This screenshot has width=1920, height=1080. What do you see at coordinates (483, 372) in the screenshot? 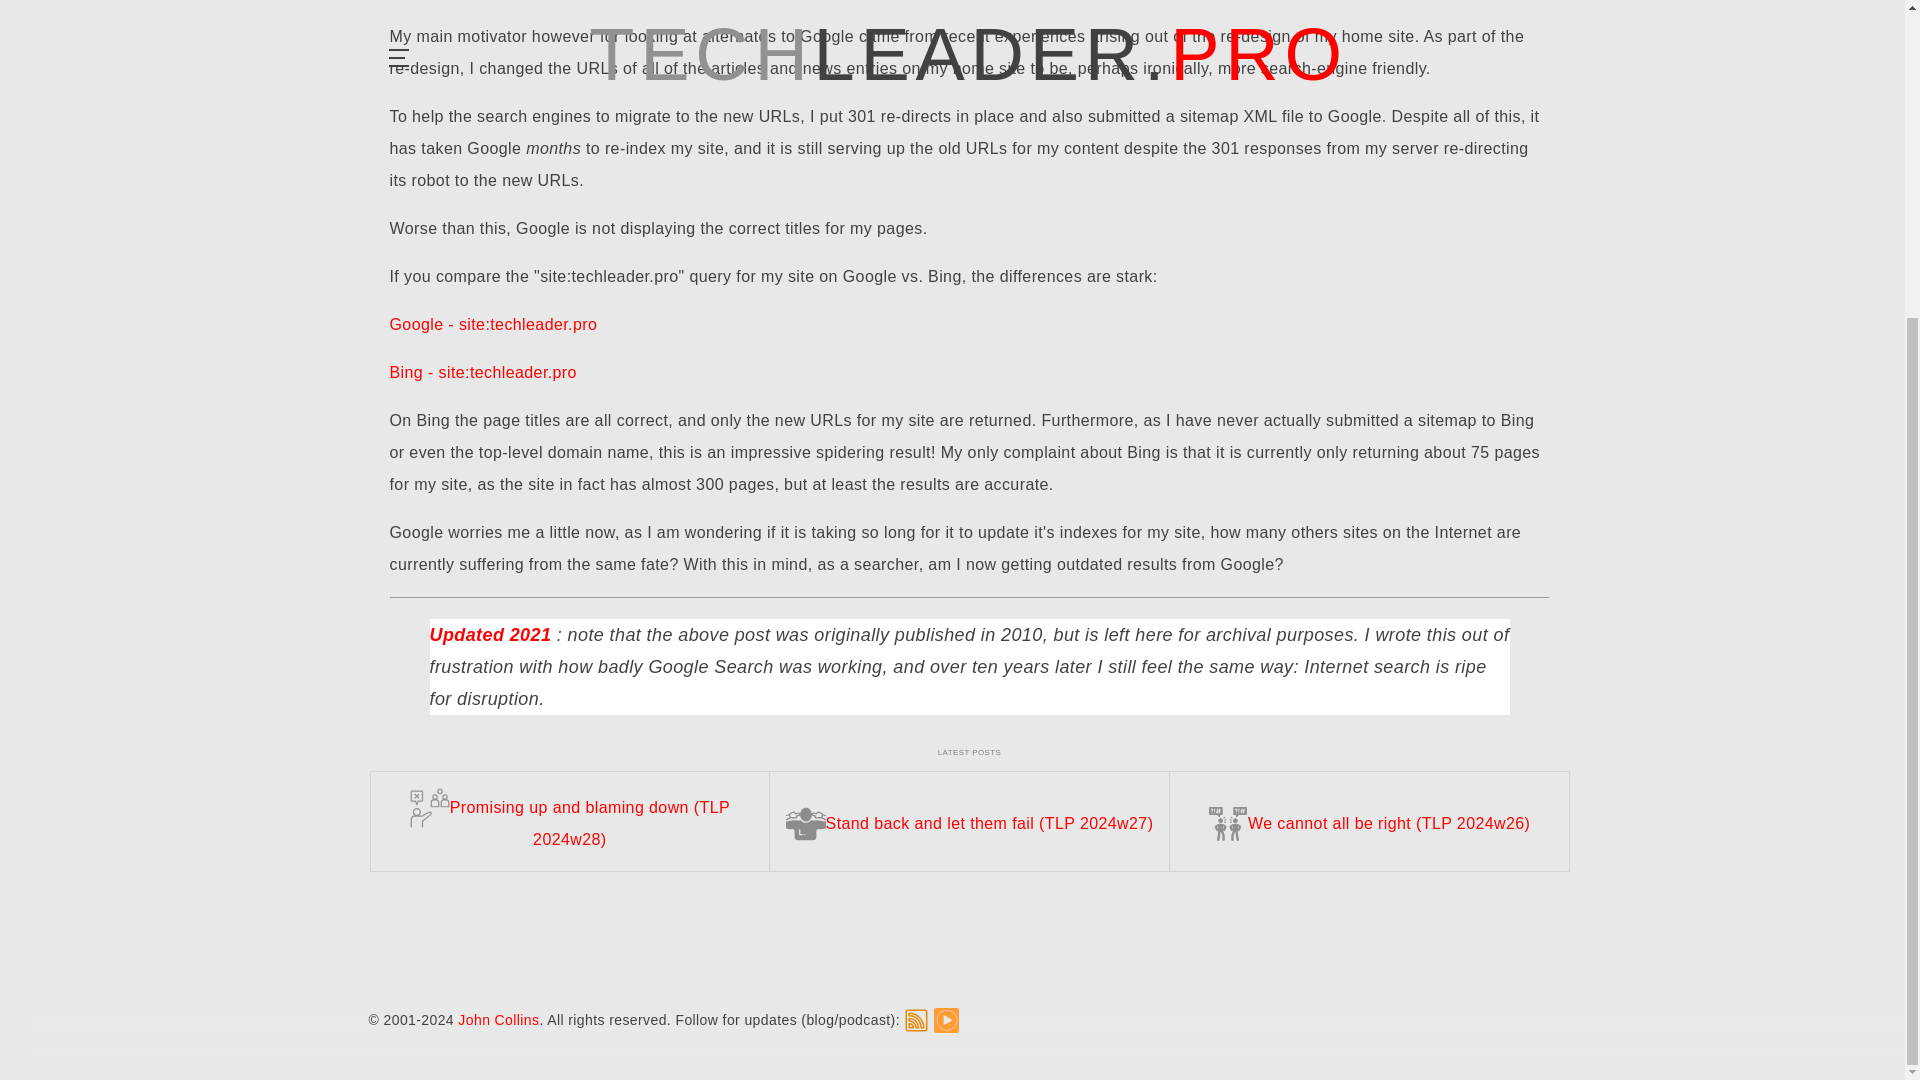
I see `Bing - site:techleader.pro` at bounding box center [483, 372].